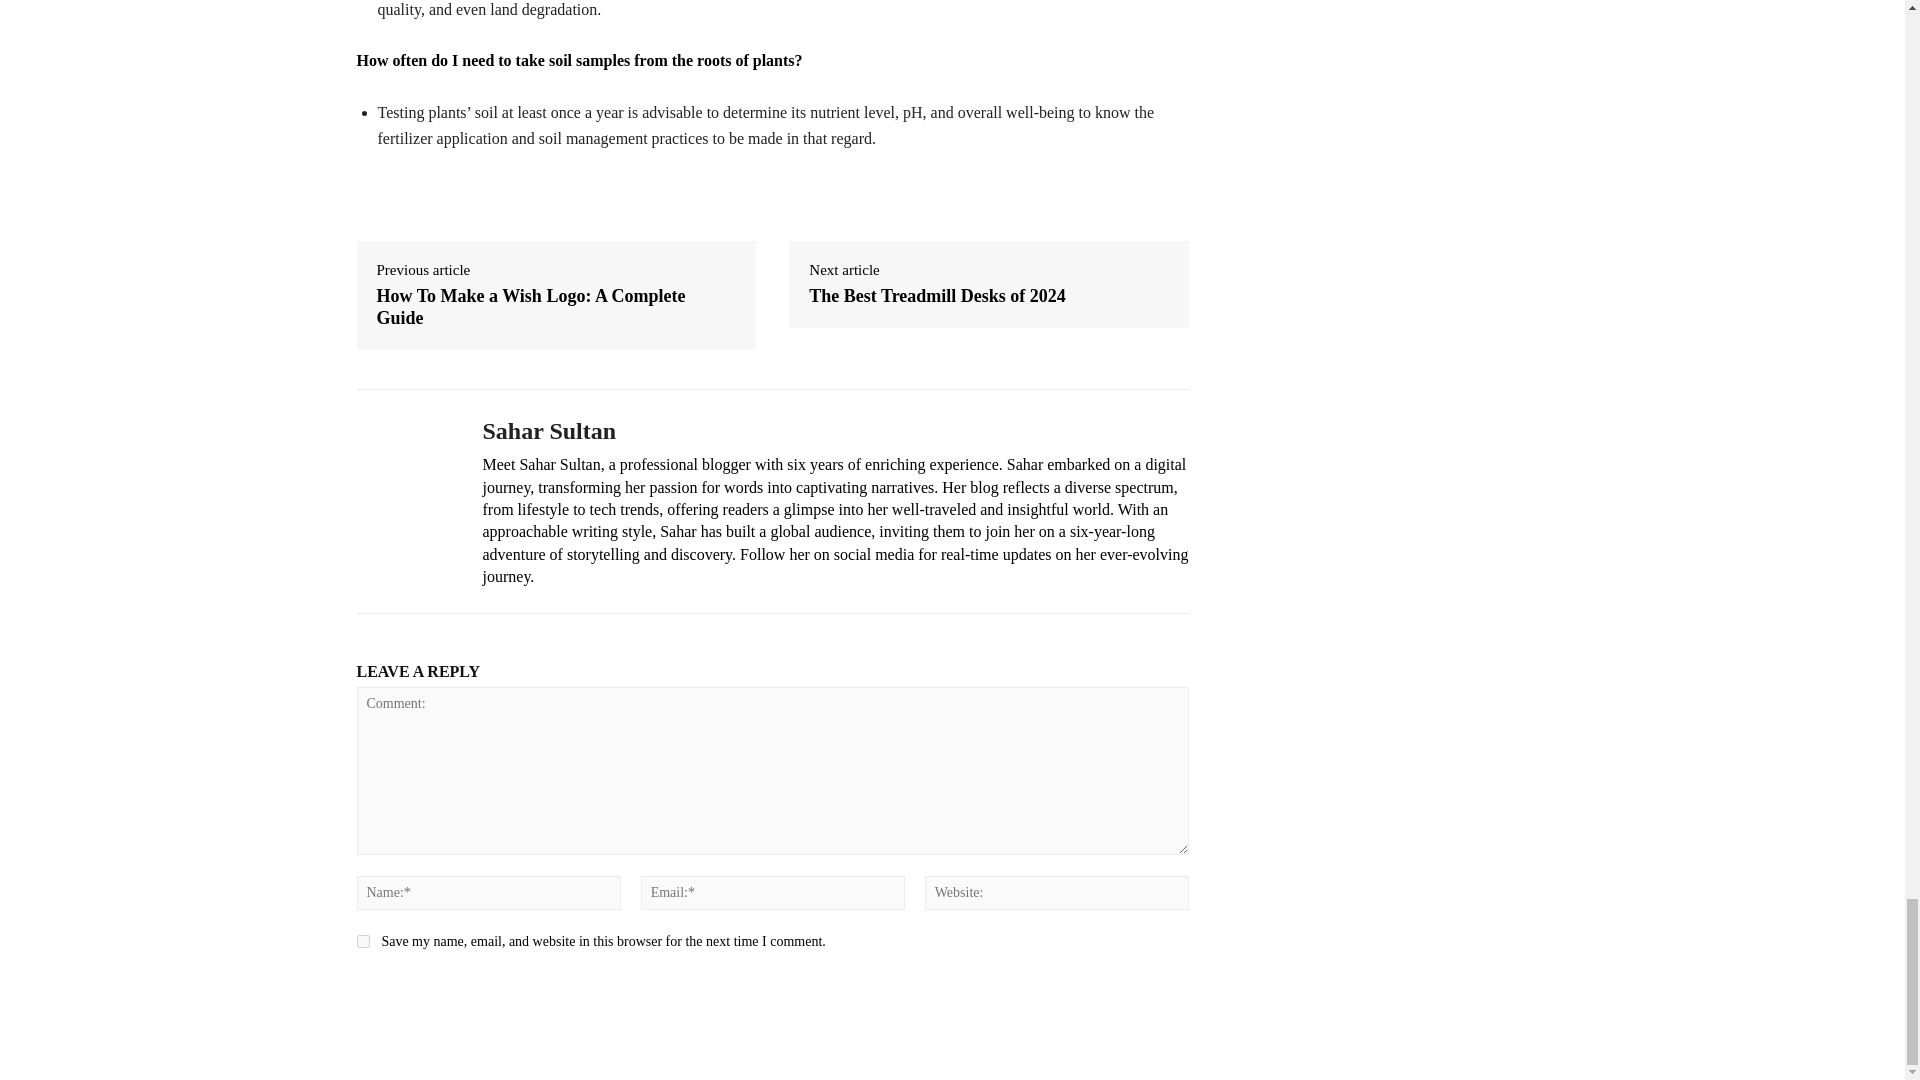 The height and width of the screenshot is (1080, 1920). I want to click on How To Make a Wish Logo: A Complete Guide, so click(556, 308).